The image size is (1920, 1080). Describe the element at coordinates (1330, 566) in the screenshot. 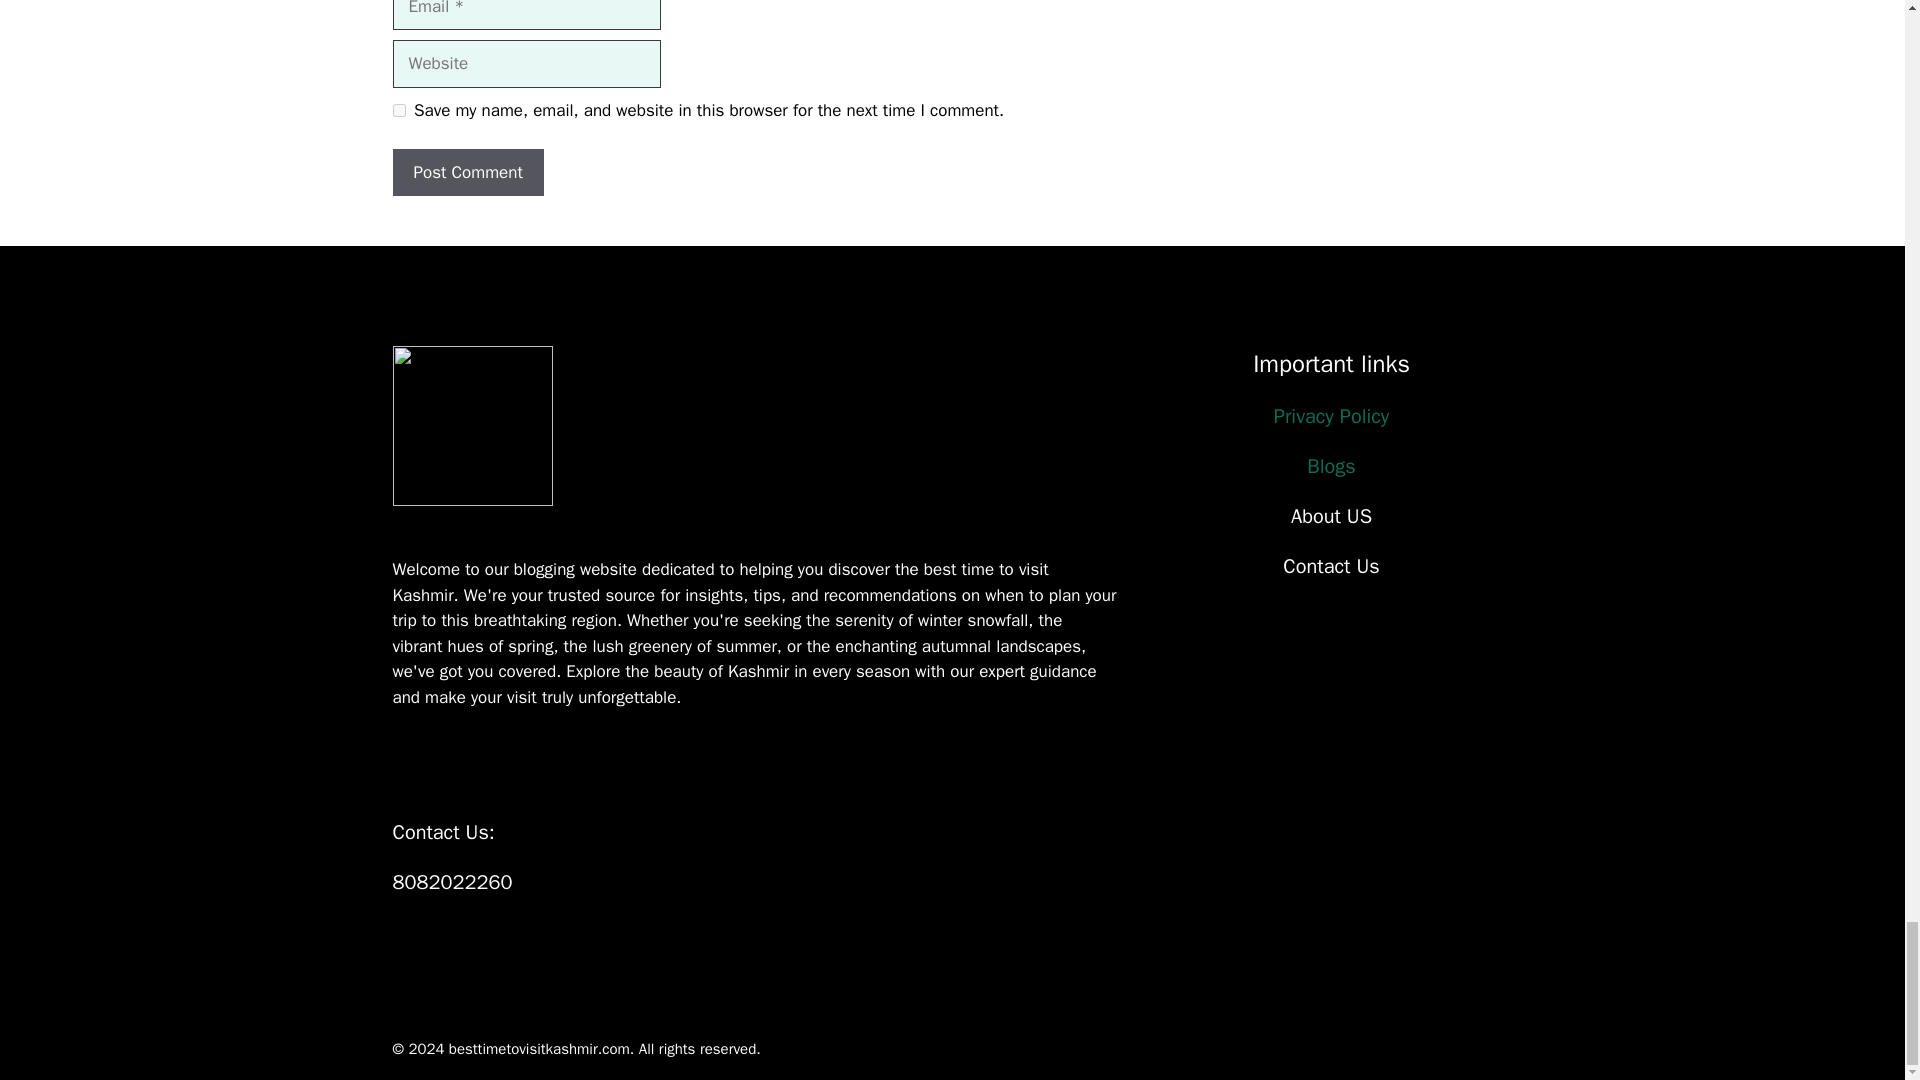

I see `Contact Us` at that location.